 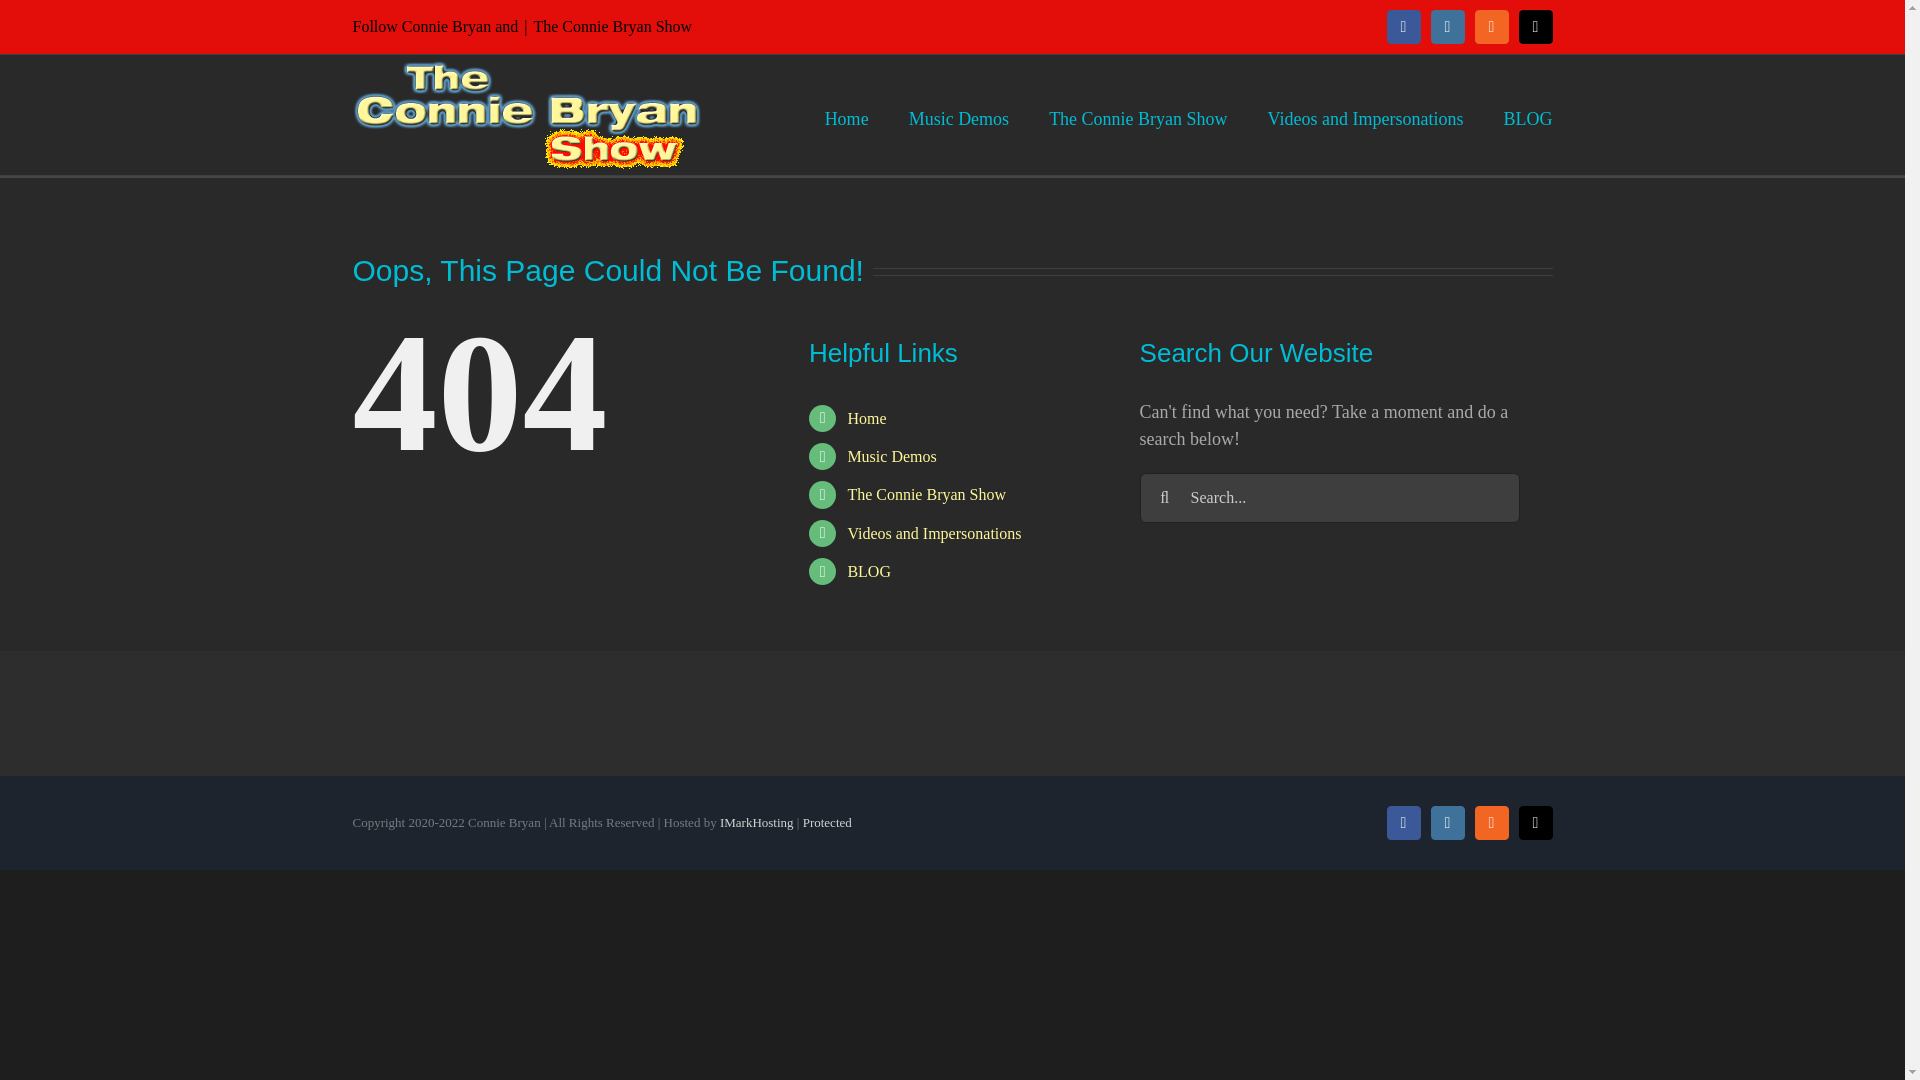 What do you see at coordinates (1365, 114) in the screenshot?
I see `Videos and Impersonations` at bounding box center [1365, 114].